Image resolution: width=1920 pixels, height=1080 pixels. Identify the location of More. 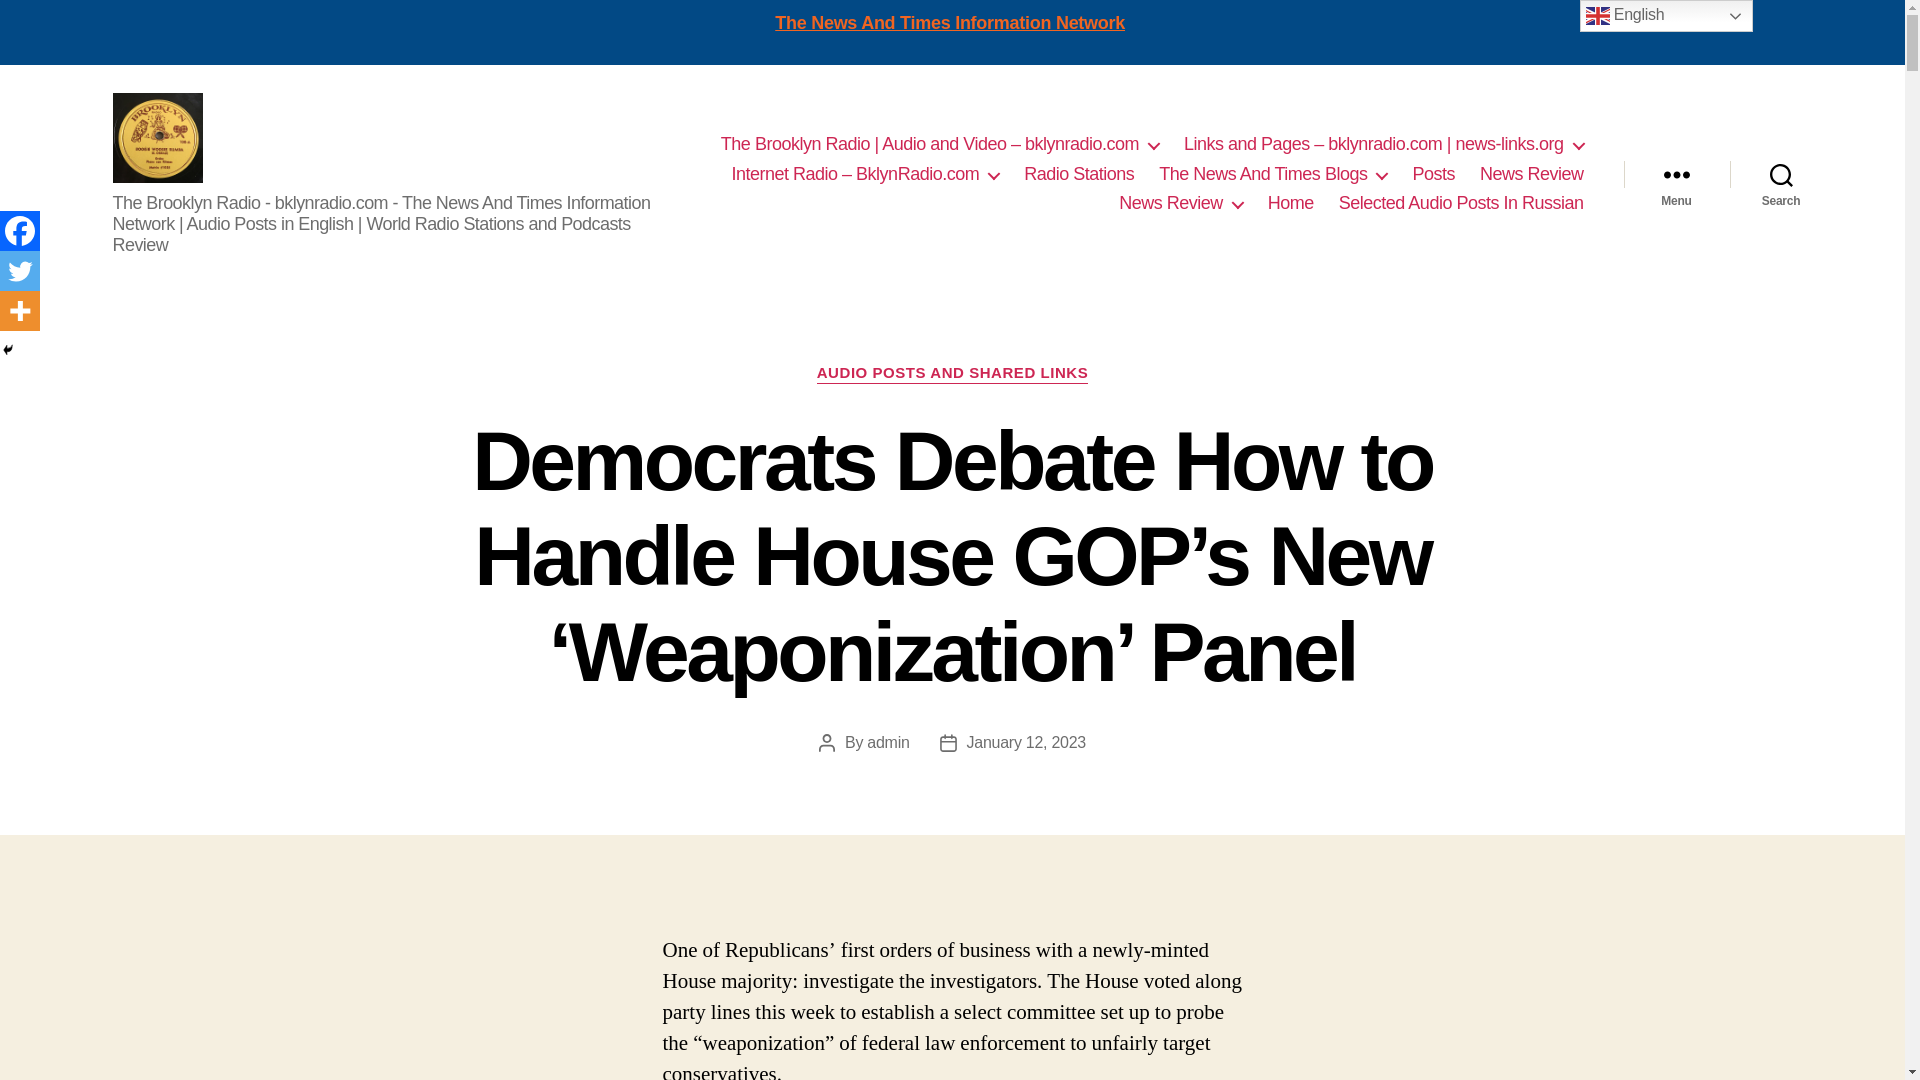
(20, 310).